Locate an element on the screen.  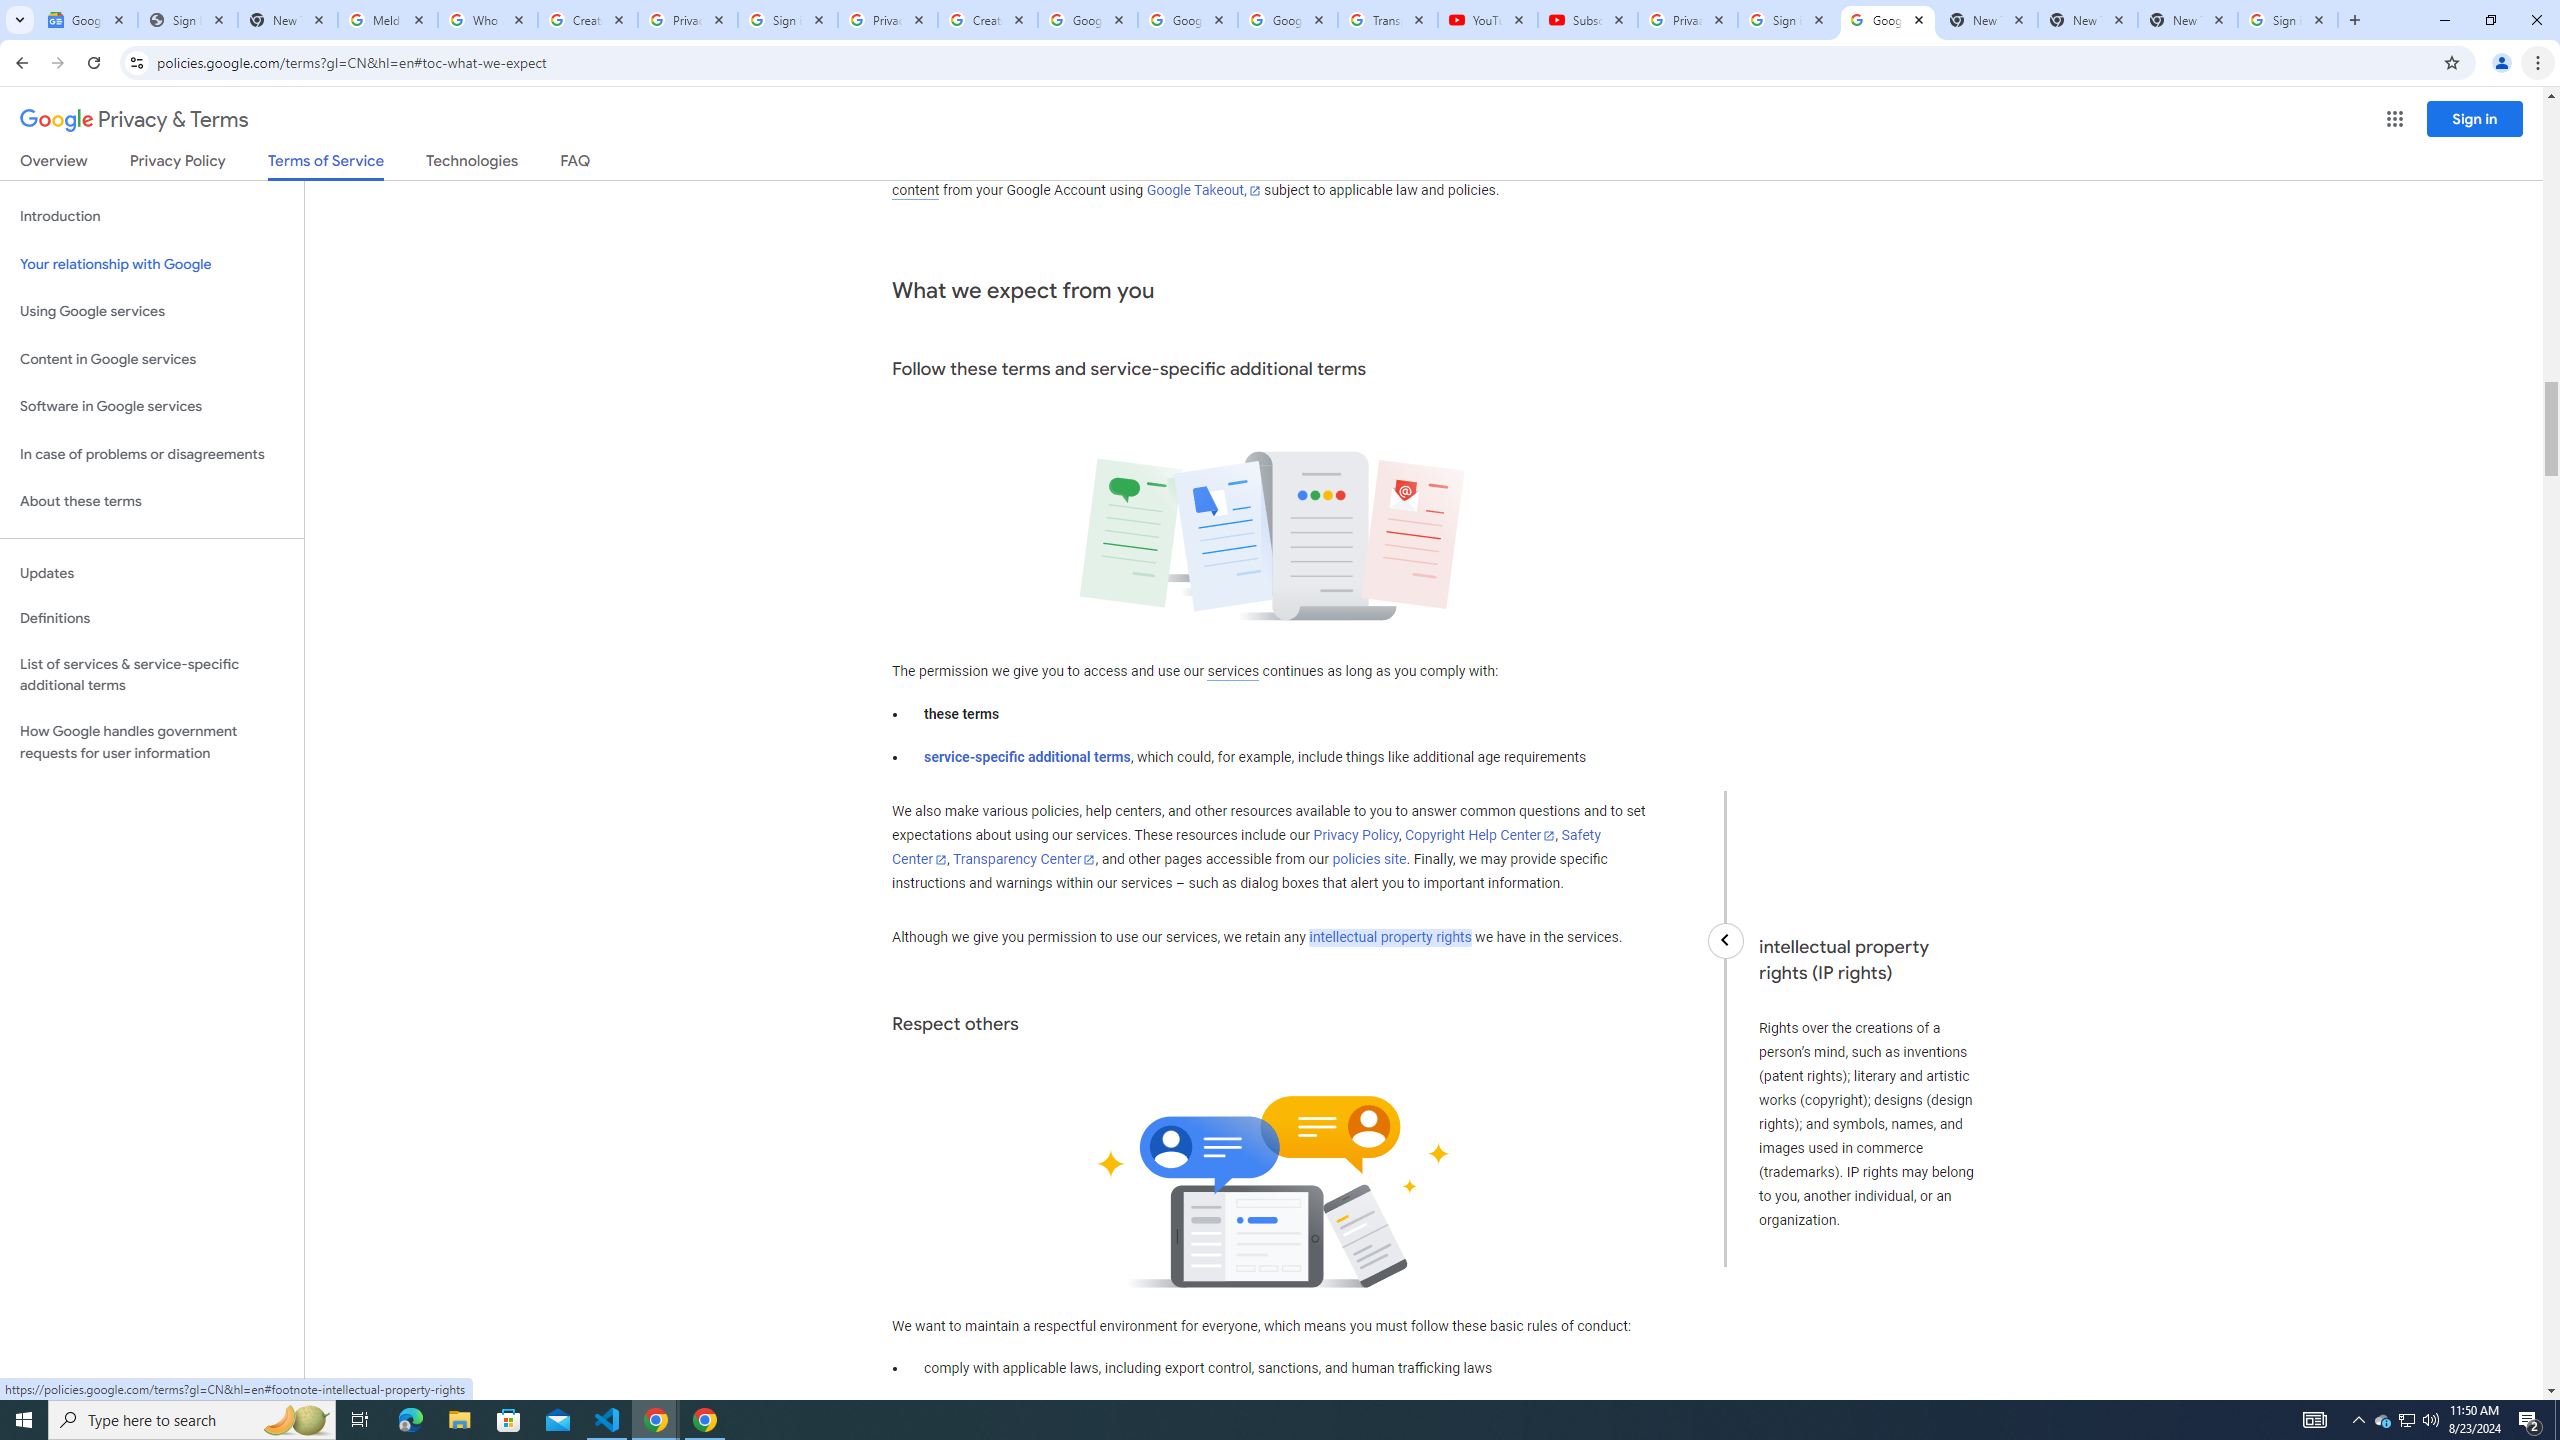
YouTube is located at coordinates (1487, 20).